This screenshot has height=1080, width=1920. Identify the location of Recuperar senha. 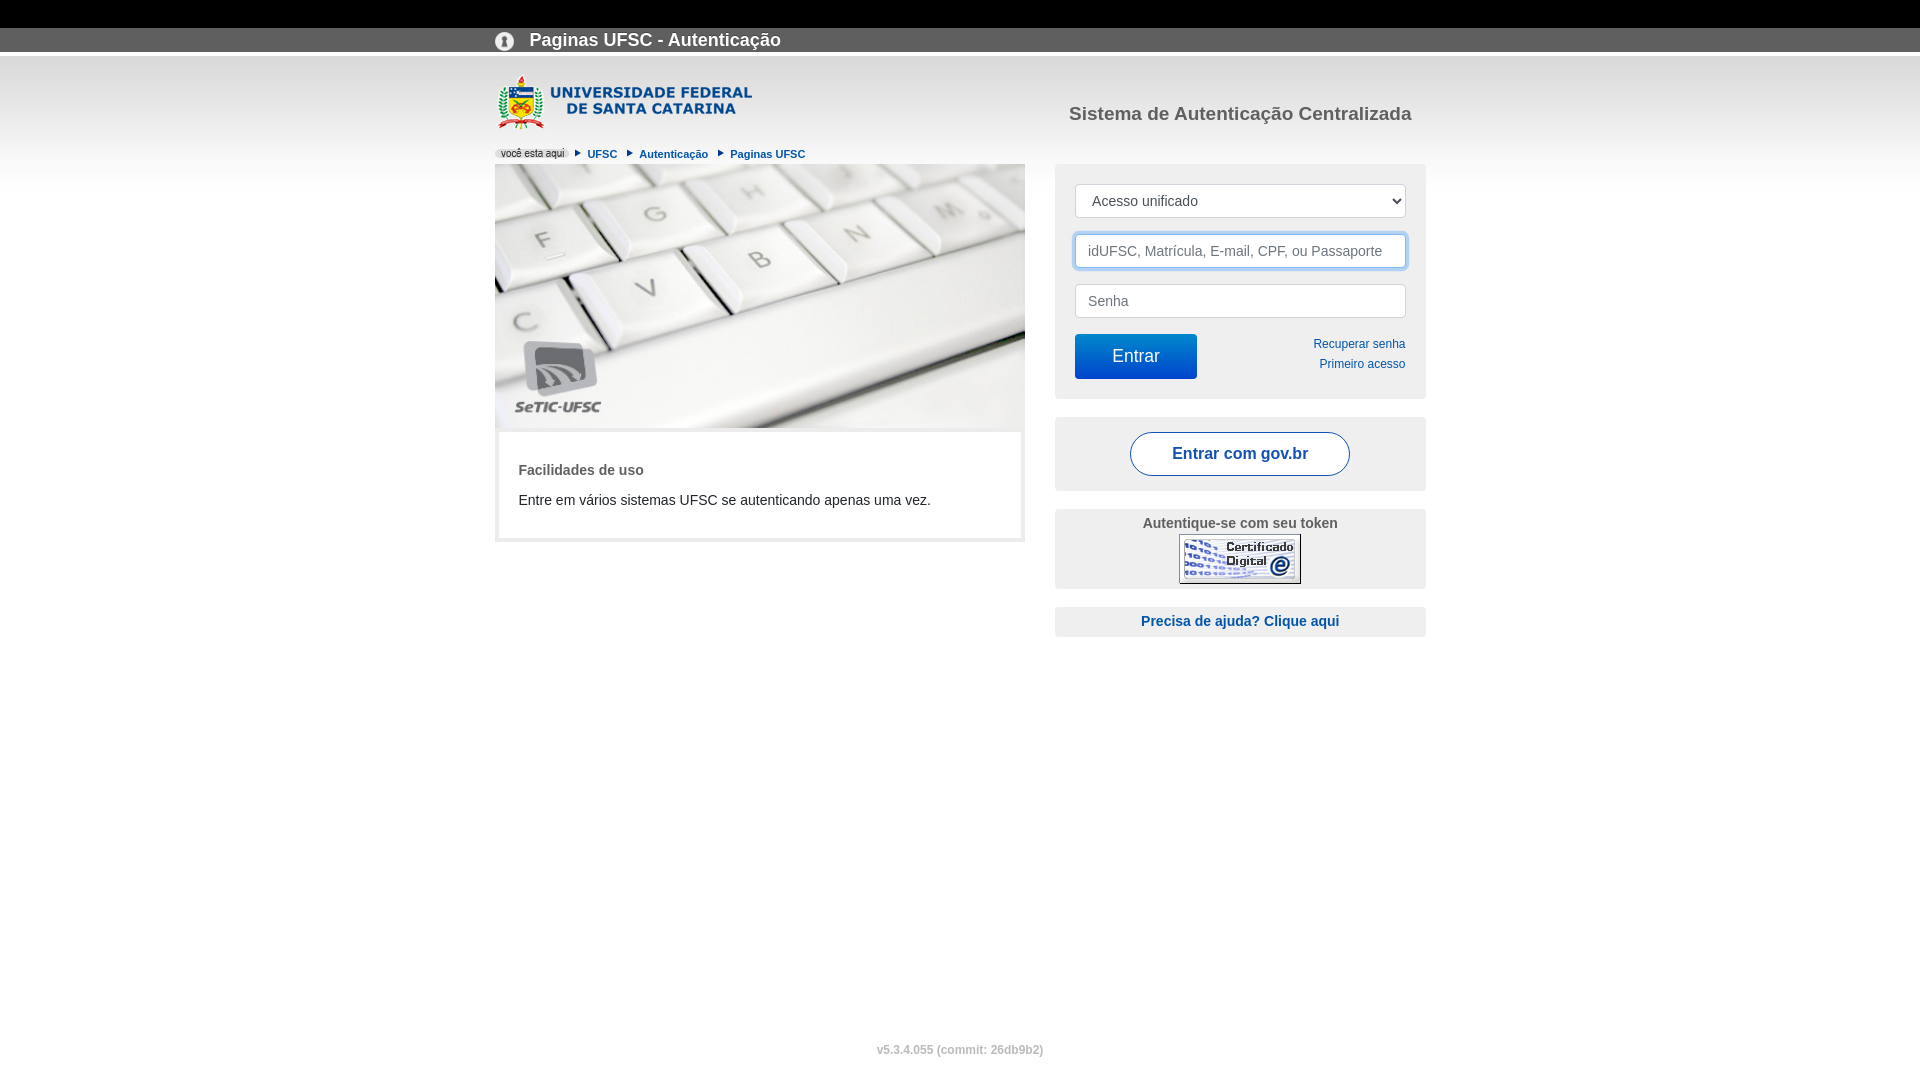
(1359, 344).